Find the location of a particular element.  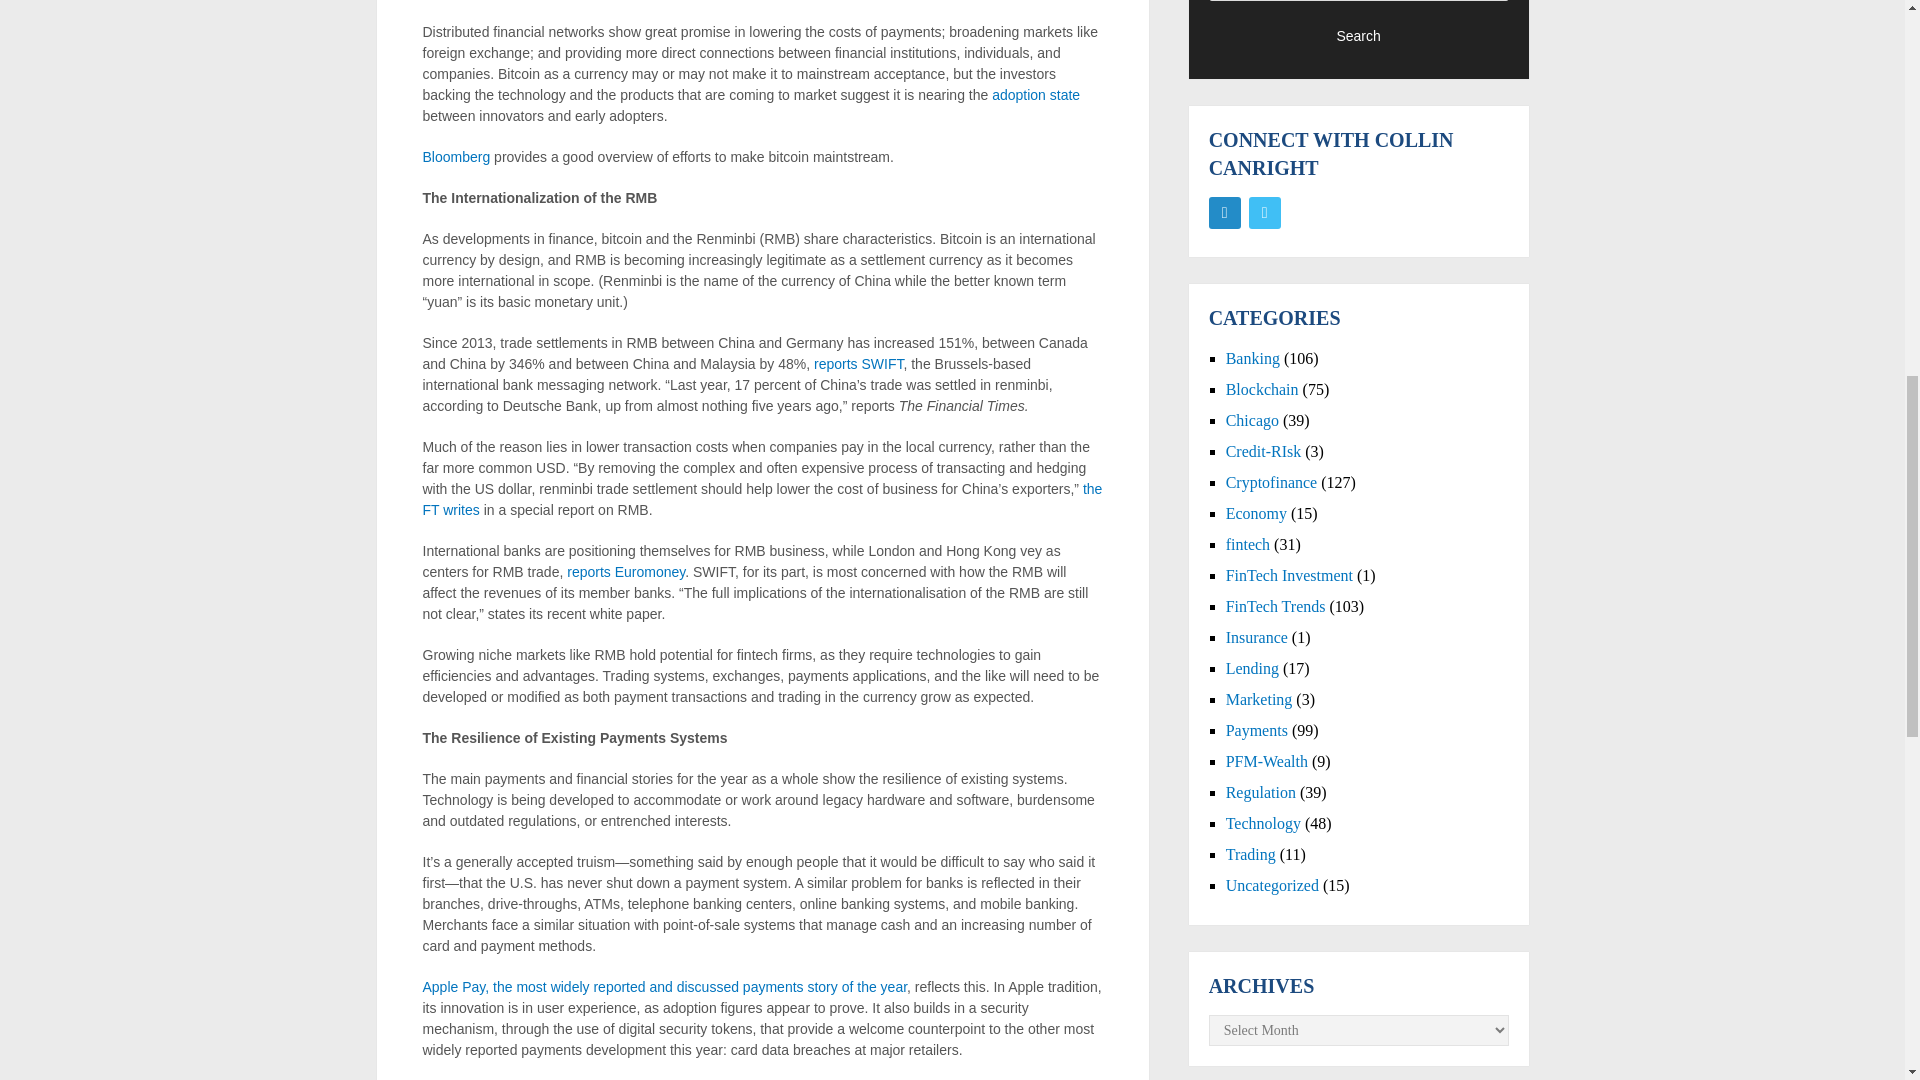

adoption state is located at coordinates (1036, 94).